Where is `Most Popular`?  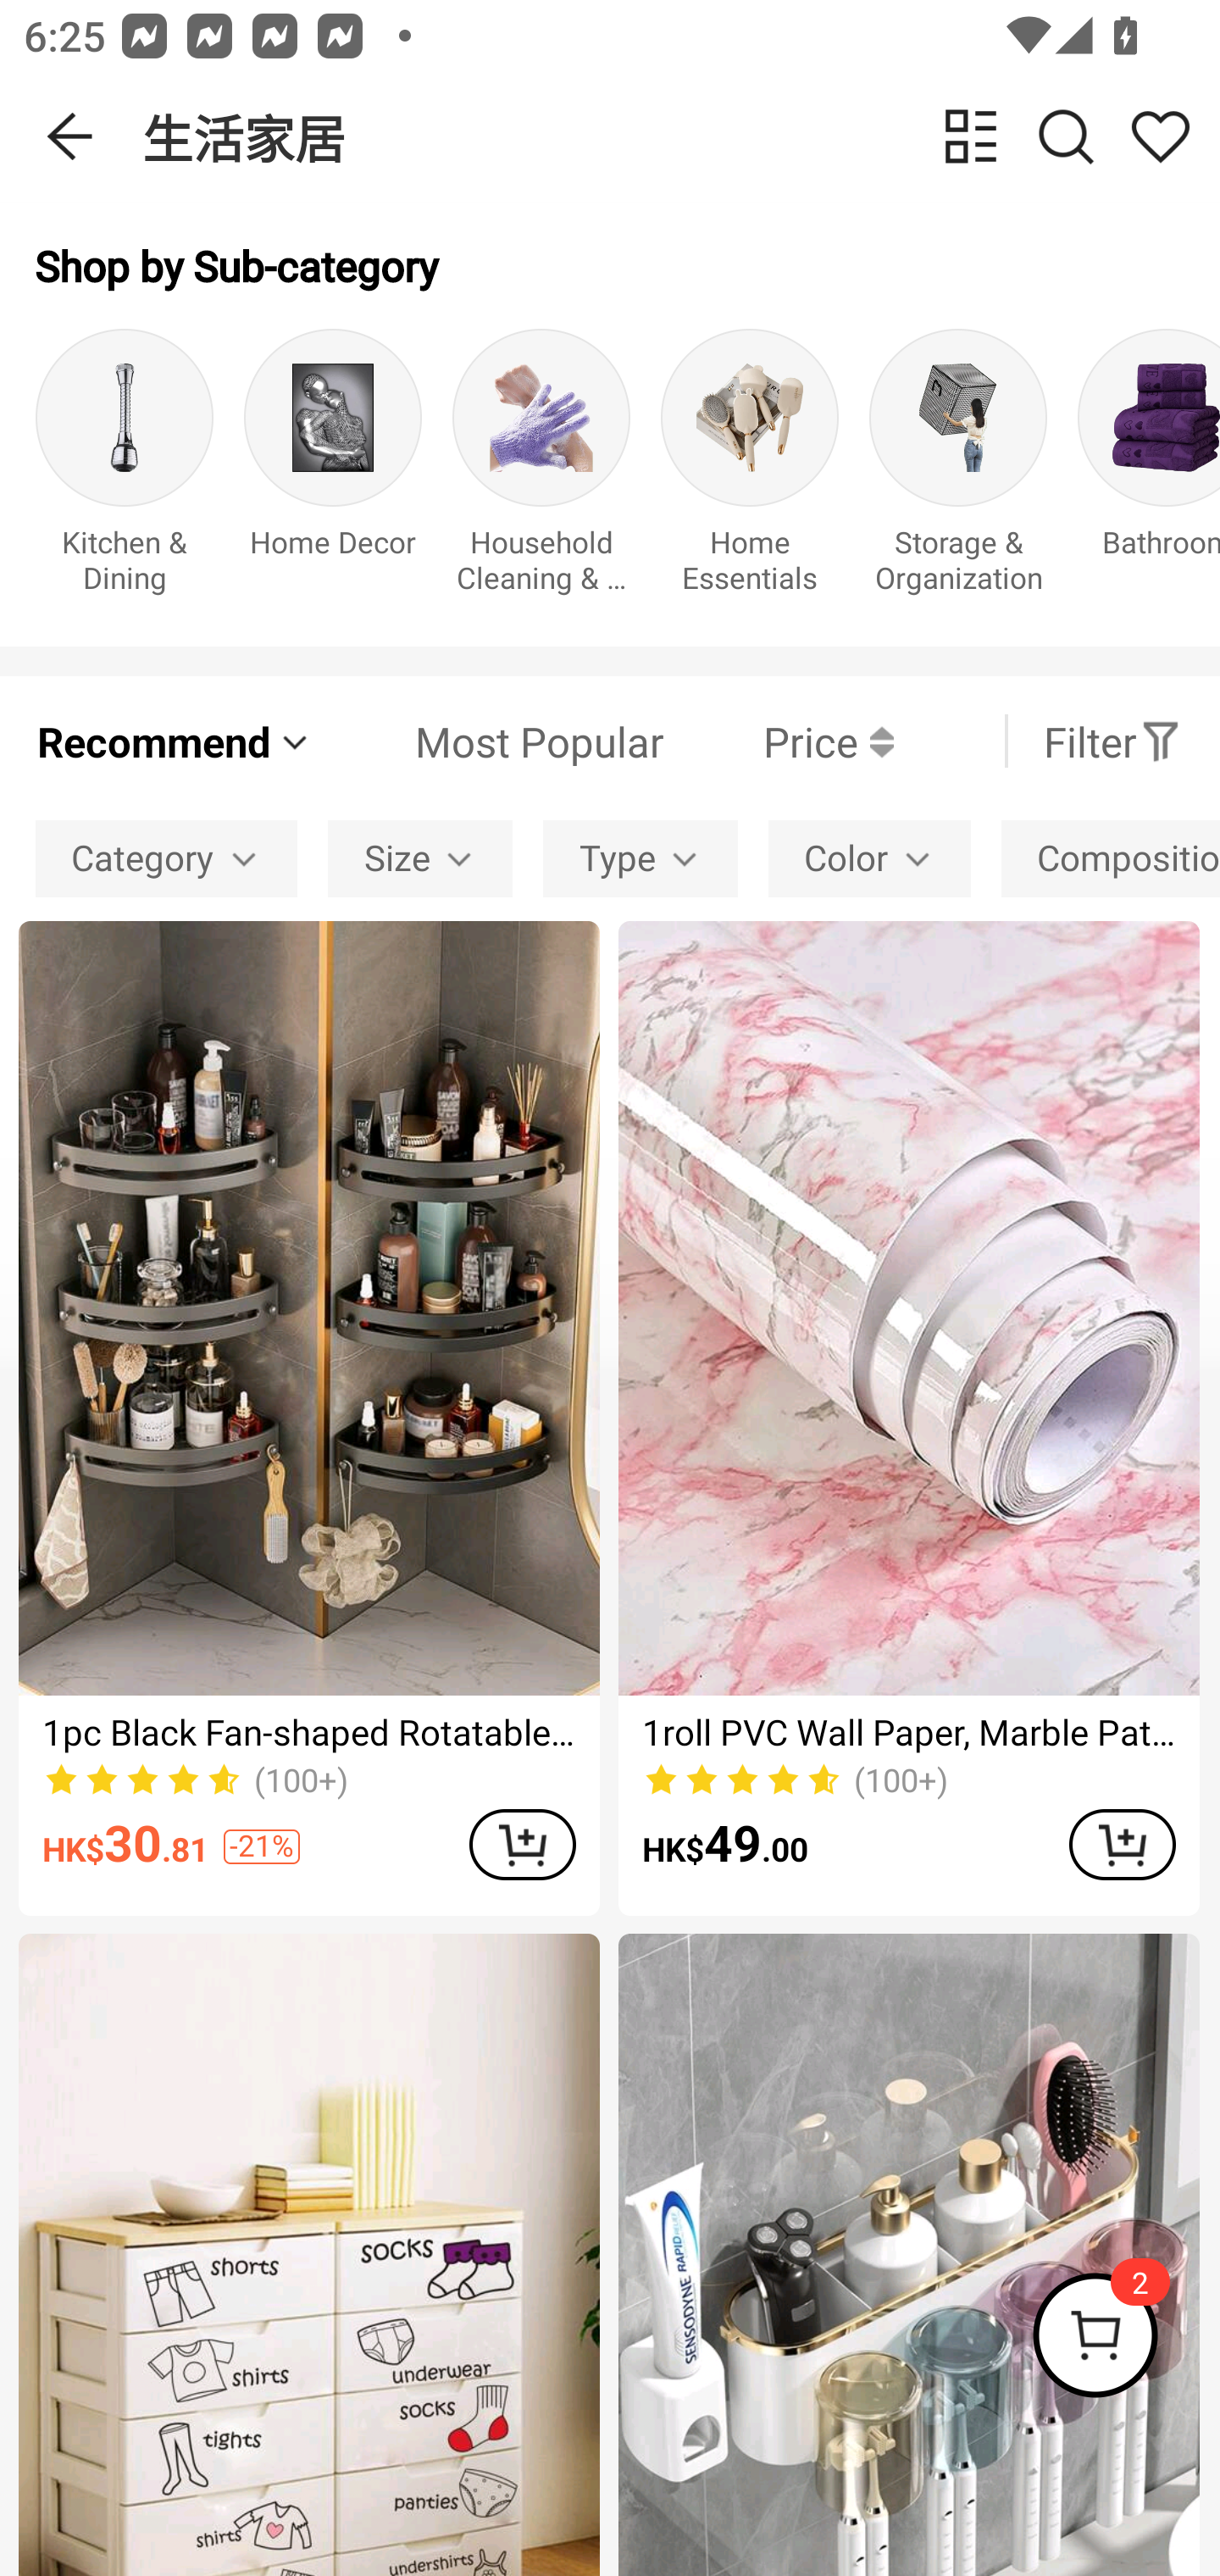 Most Popular is located at coordinates (489, 741).